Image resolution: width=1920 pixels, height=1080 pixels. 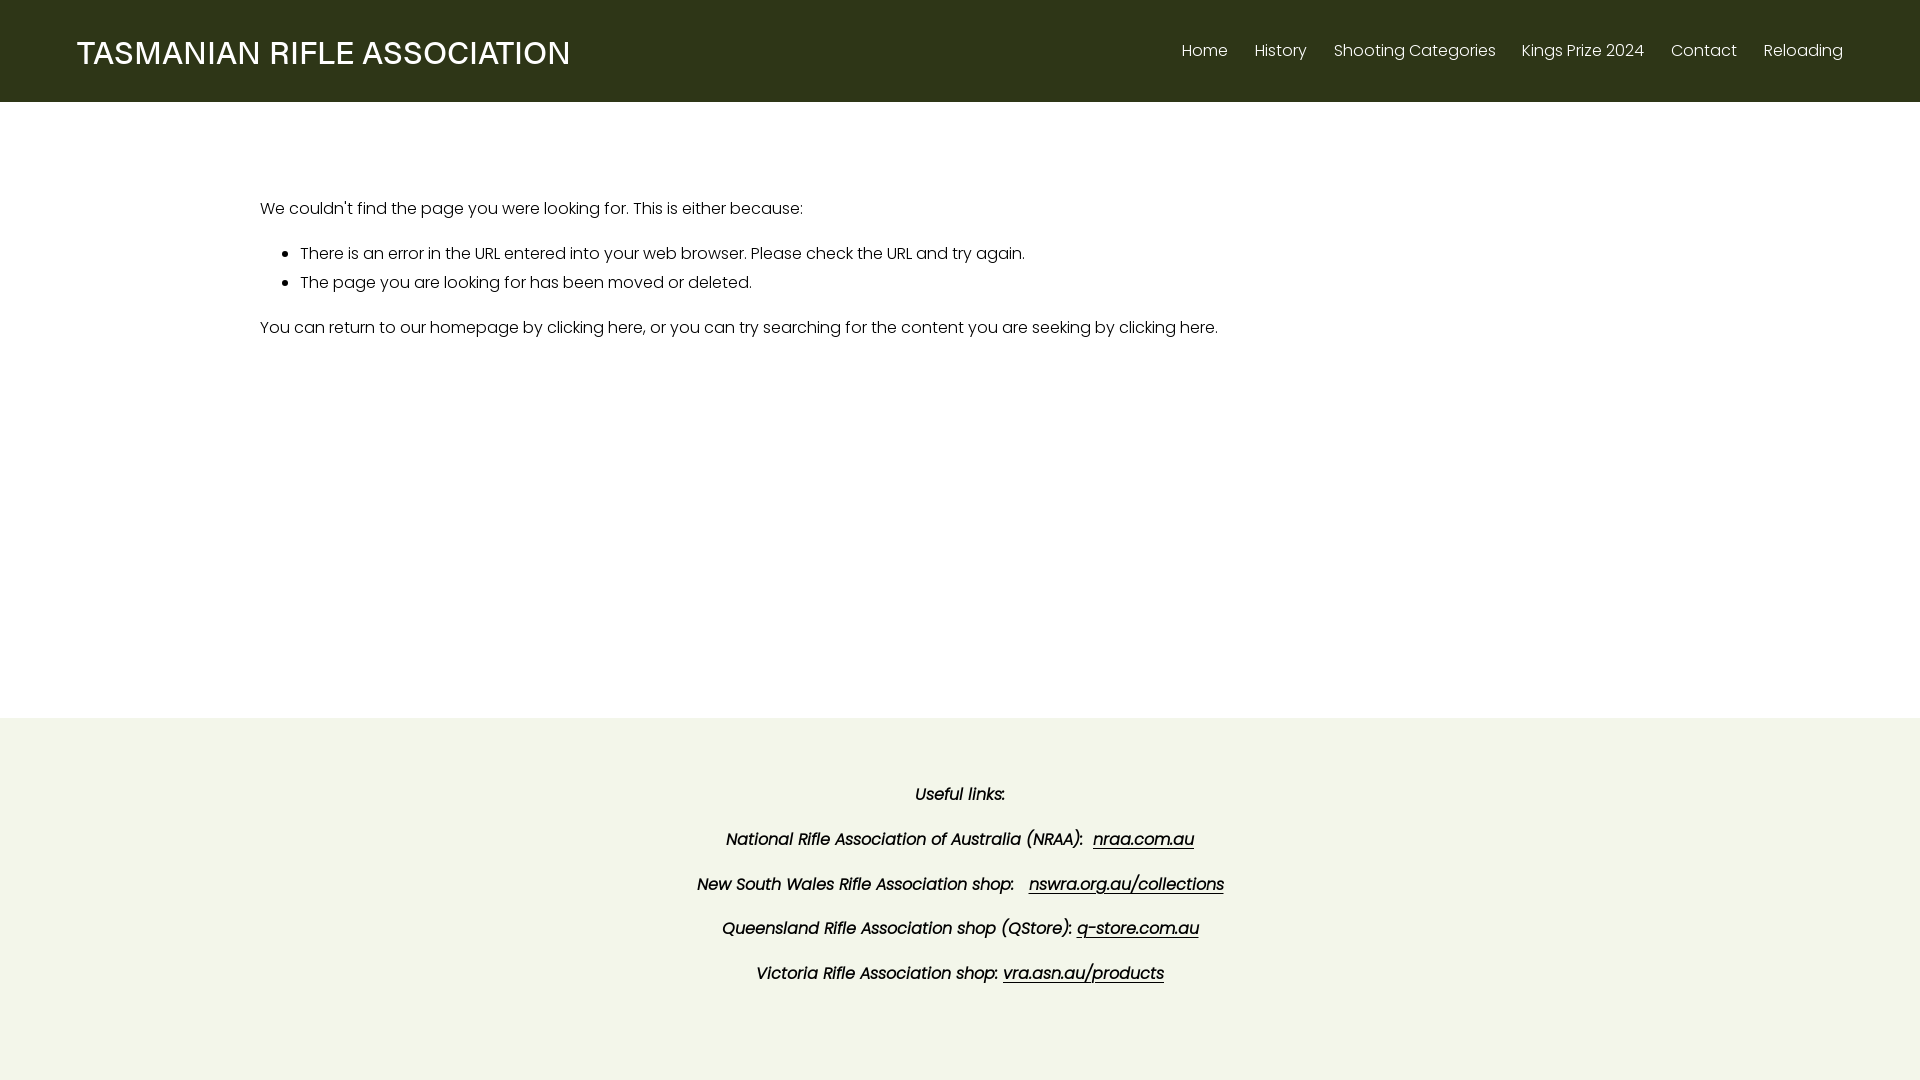 What do you see at coordinates (1281, 51) in the screenshot?
I see `History` at bounding box center [1281, 51].